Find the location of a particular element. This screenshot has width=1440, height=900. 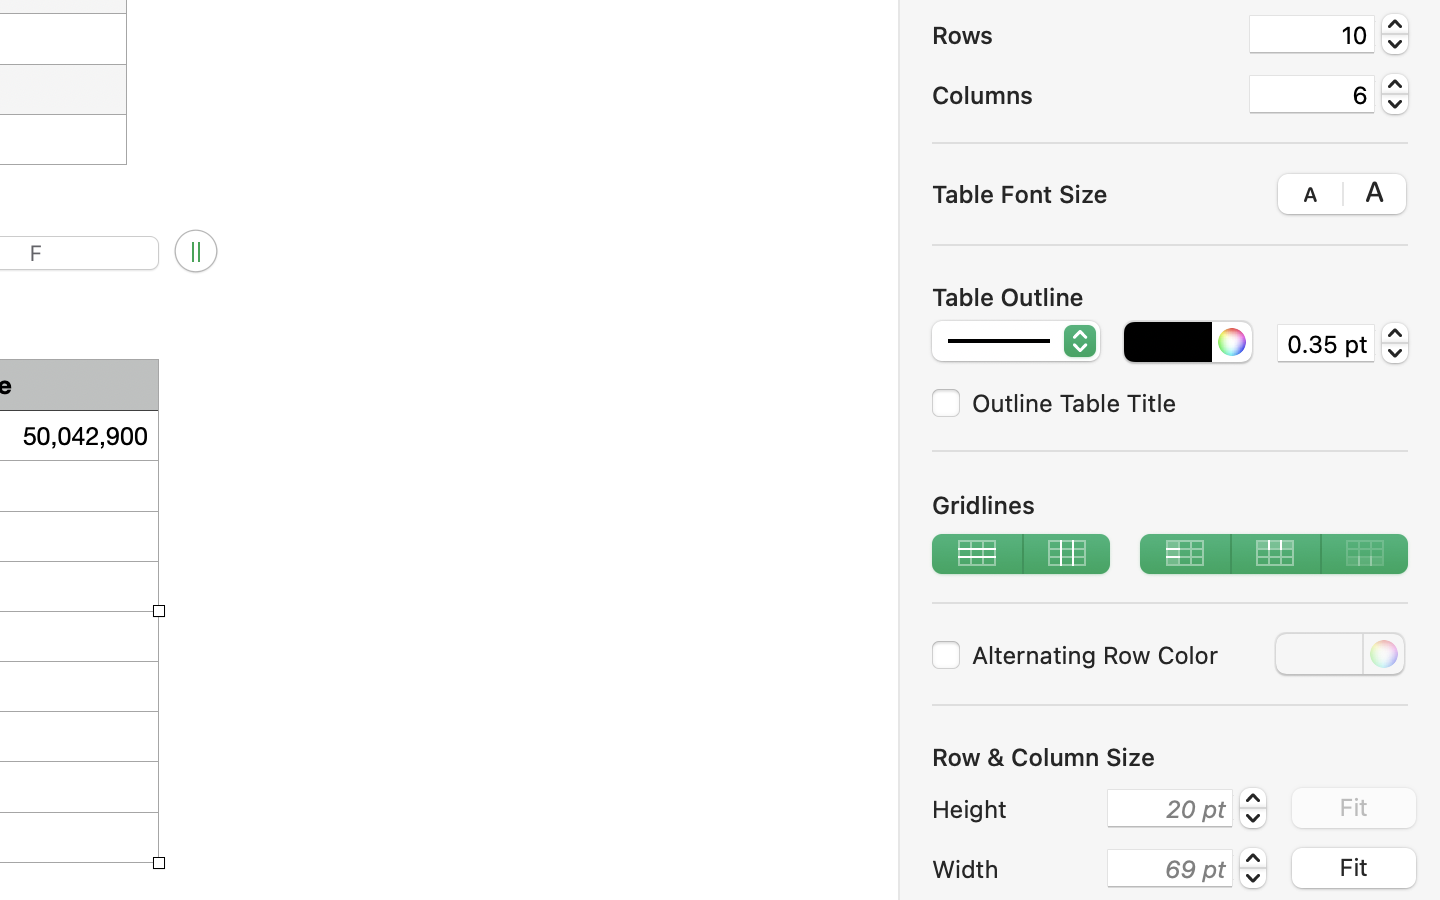

Table Outline is located at coordinates (1008, 297).